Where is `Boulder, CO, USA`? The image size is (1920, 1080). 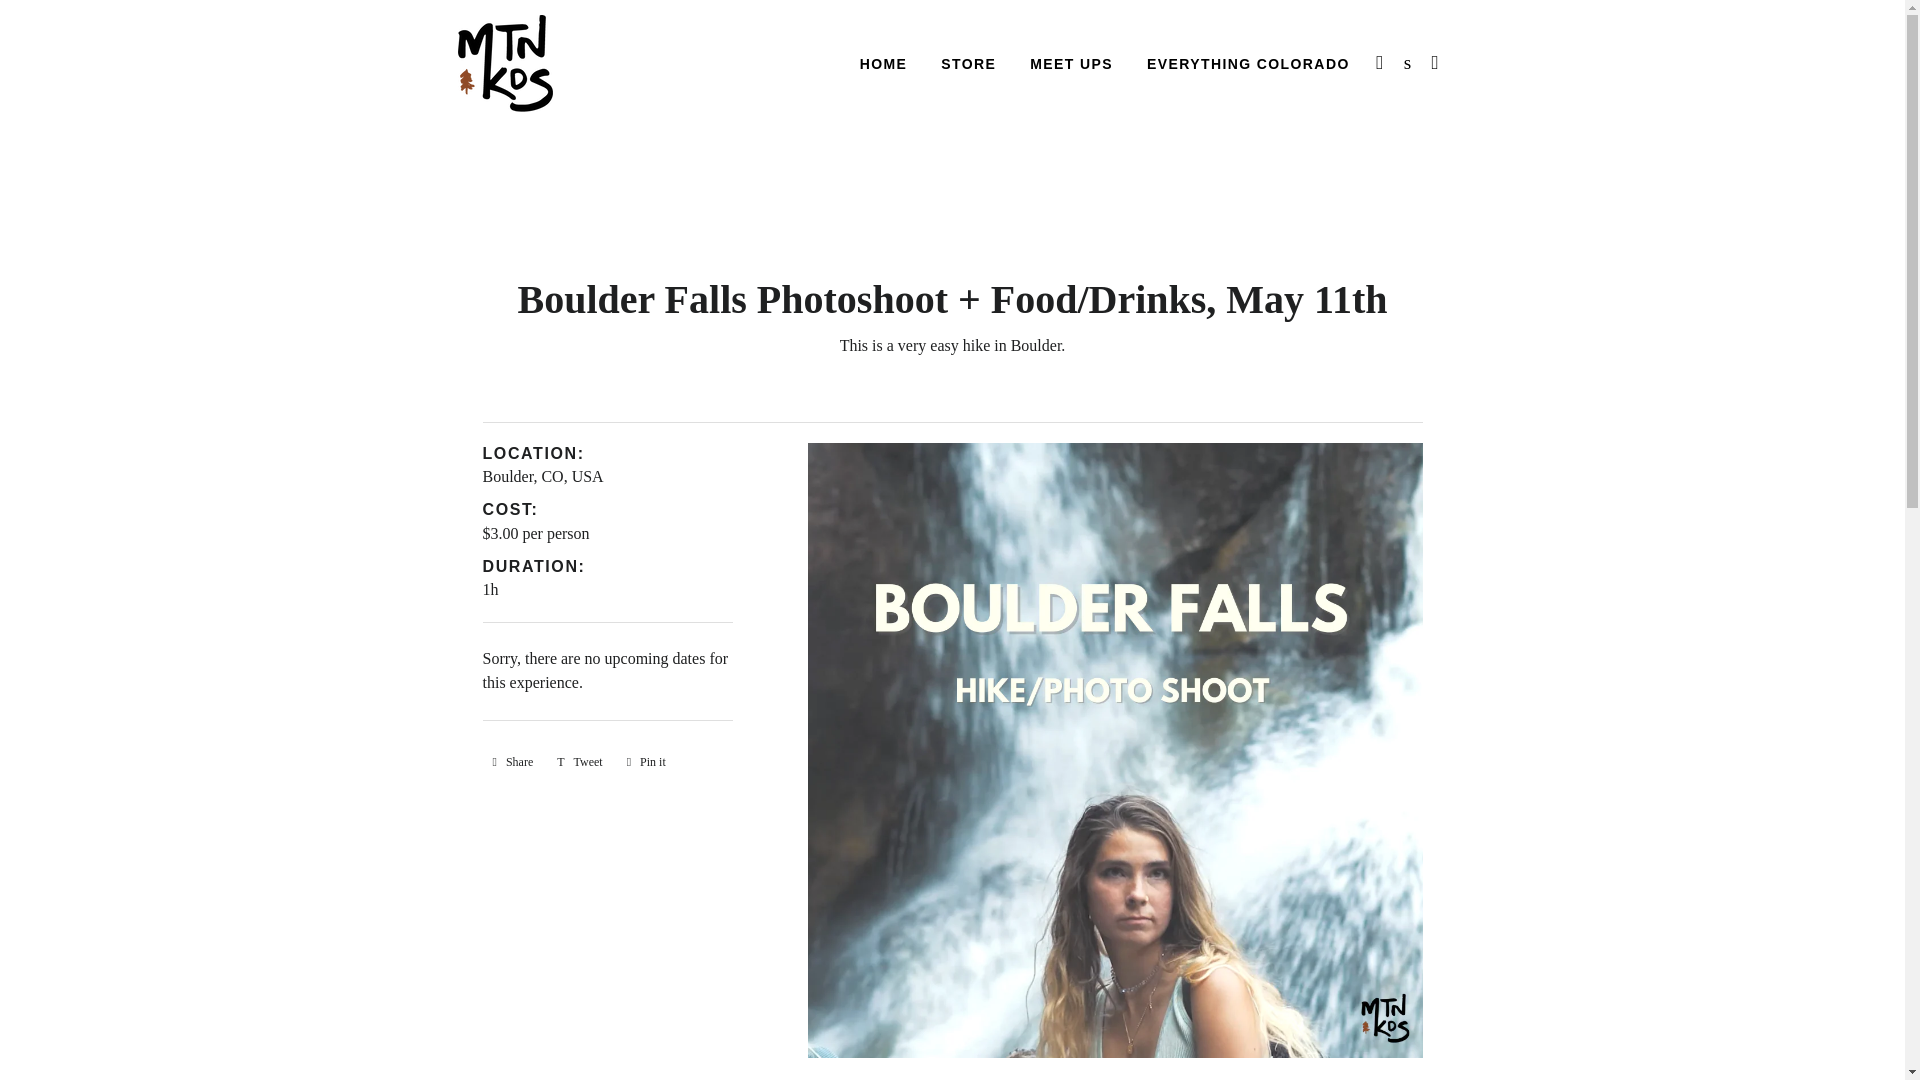
Boulder, CO, USA is located at coordinates (580, 762).